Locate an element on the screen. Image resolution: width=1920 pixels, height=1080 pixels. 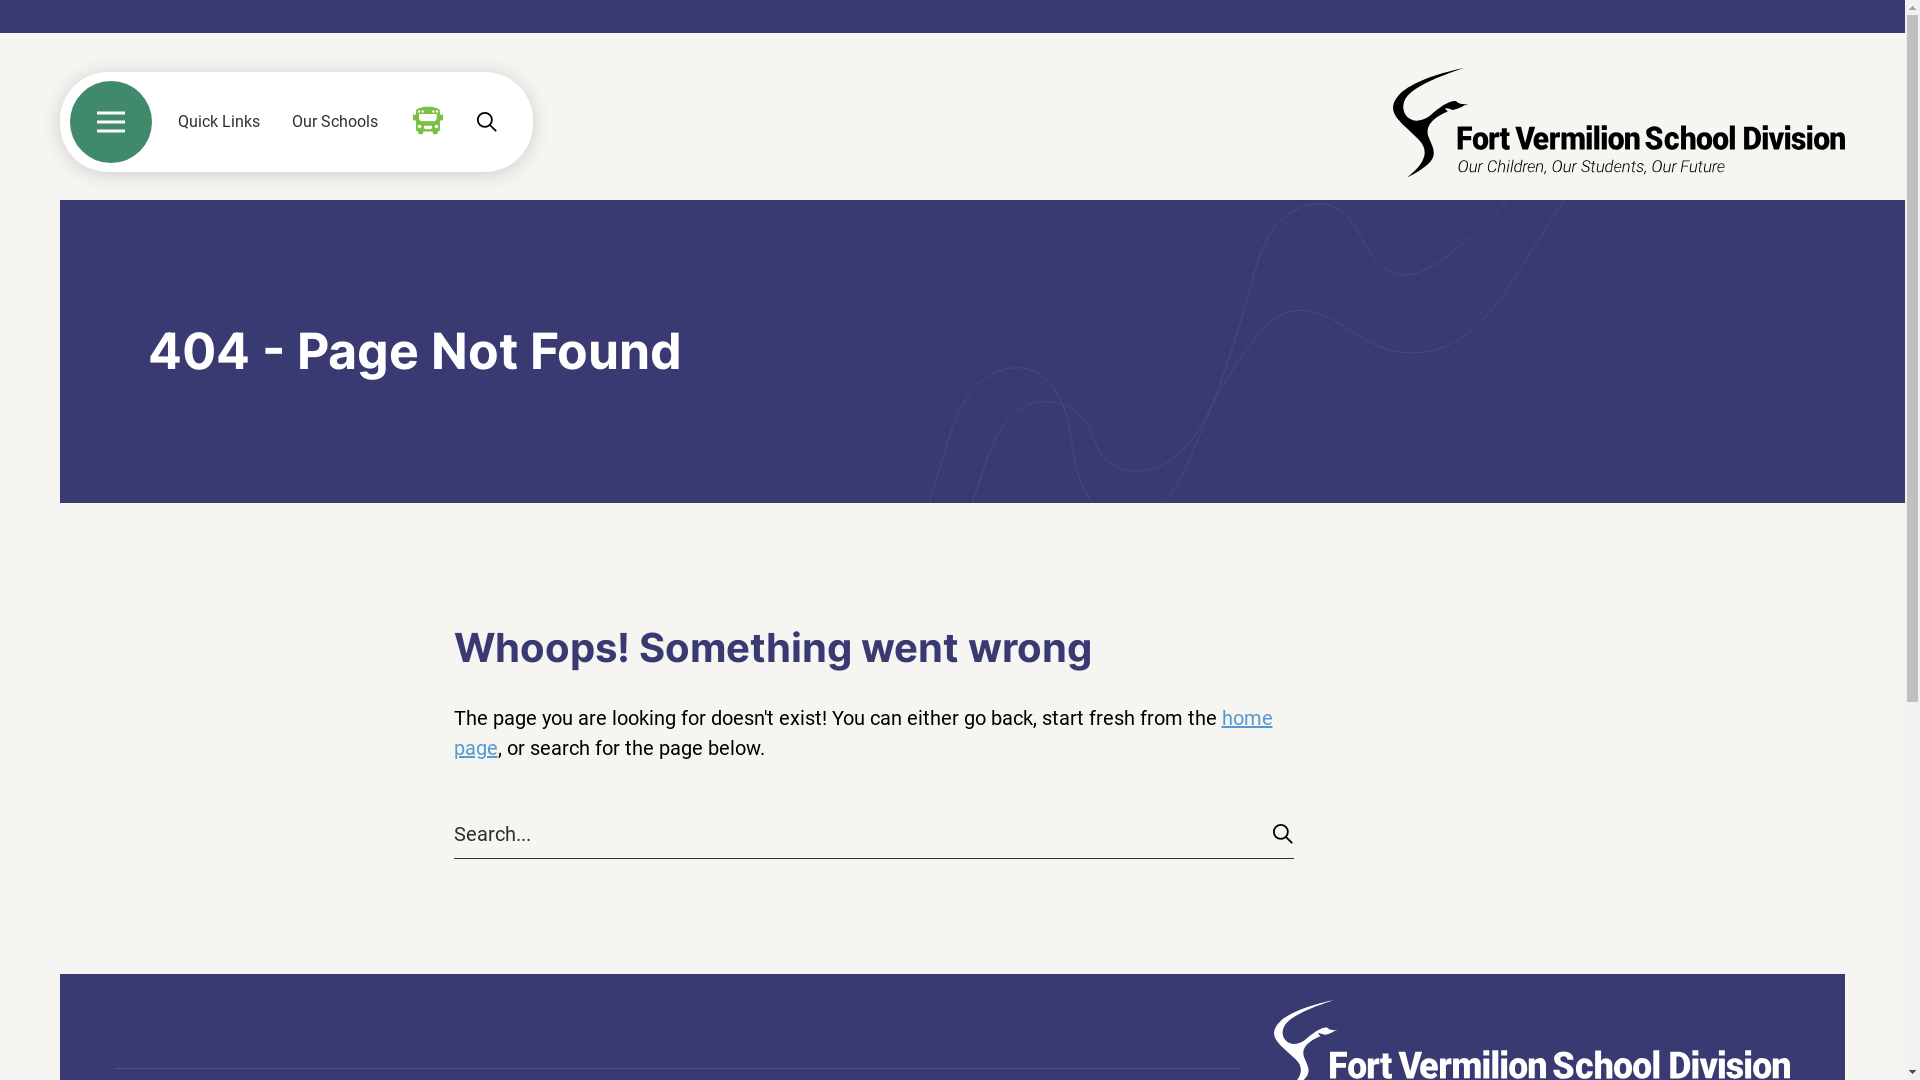
home page is located at coordinates (864, 733).